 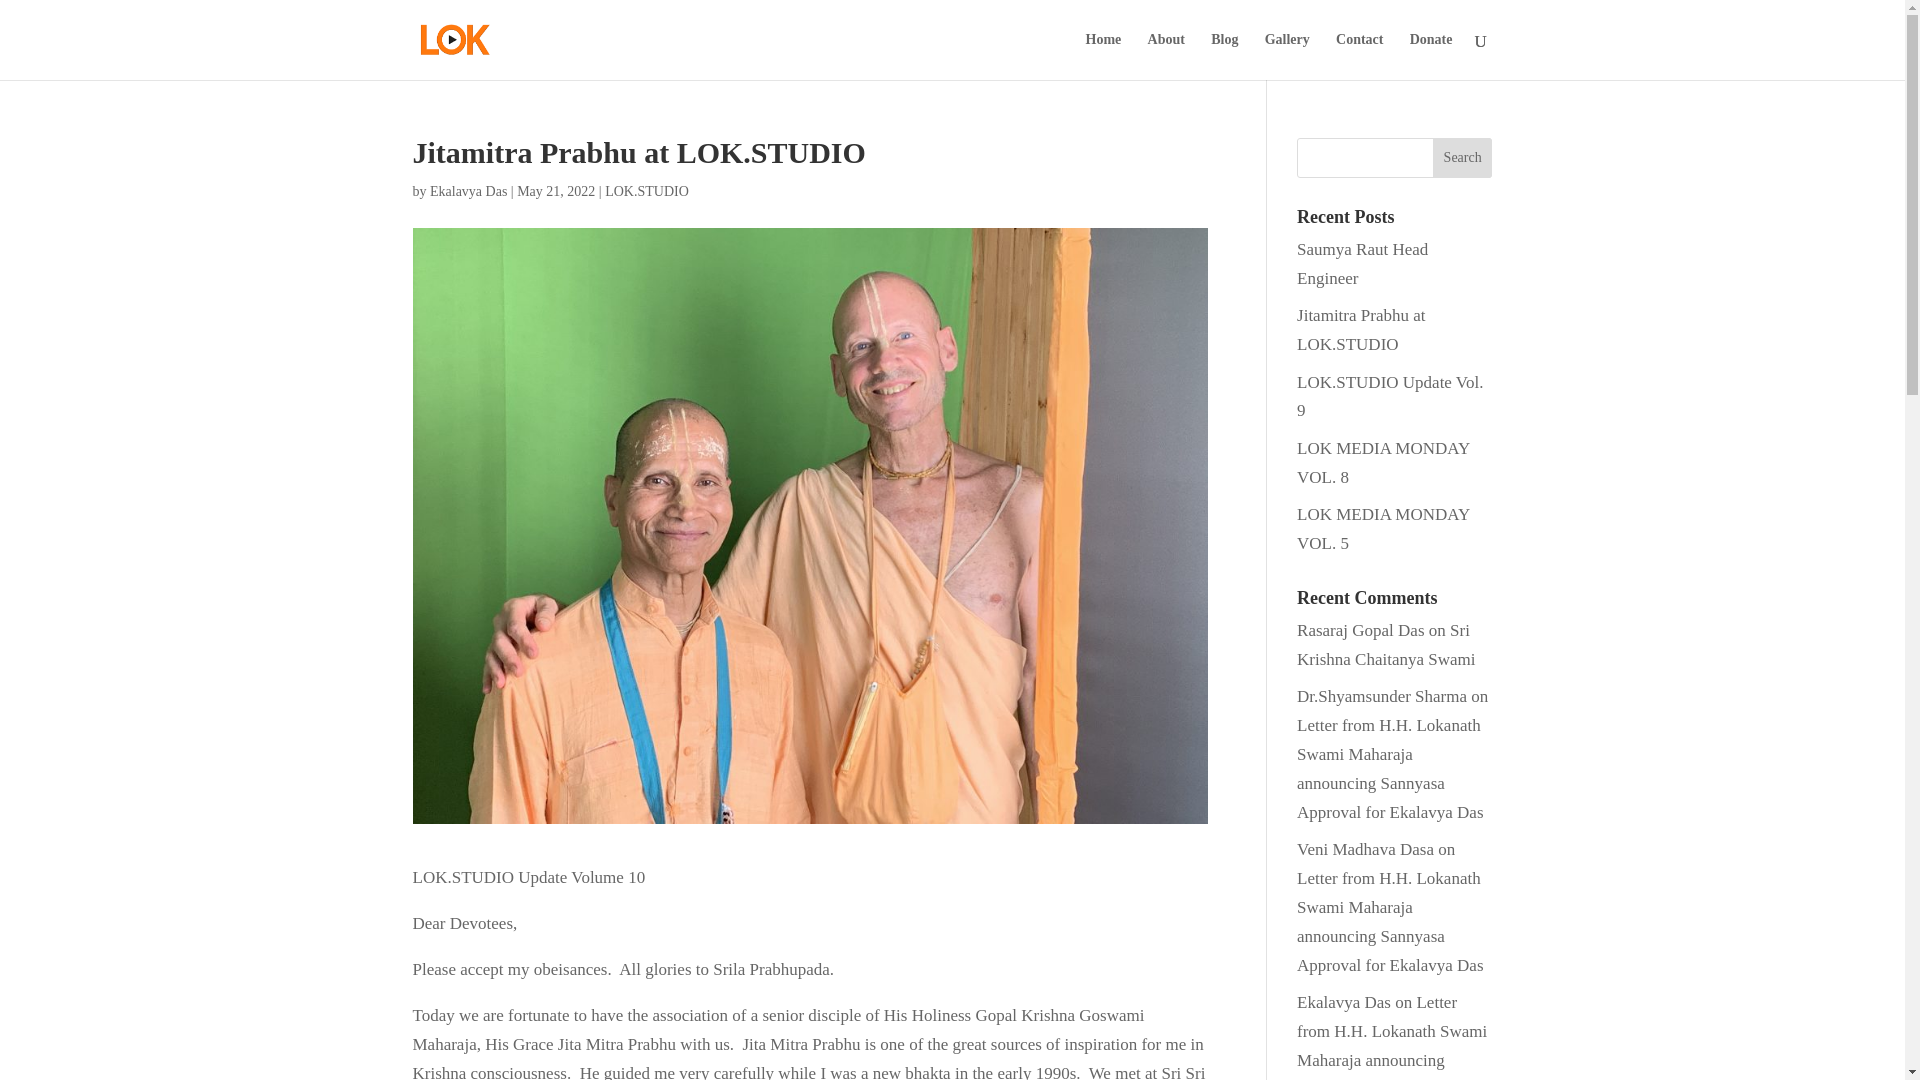 What do you see at coordinates (1344, 1002) in the screenshot?
I see `Ekalavya Das` at bounding box center [1344, 1002].